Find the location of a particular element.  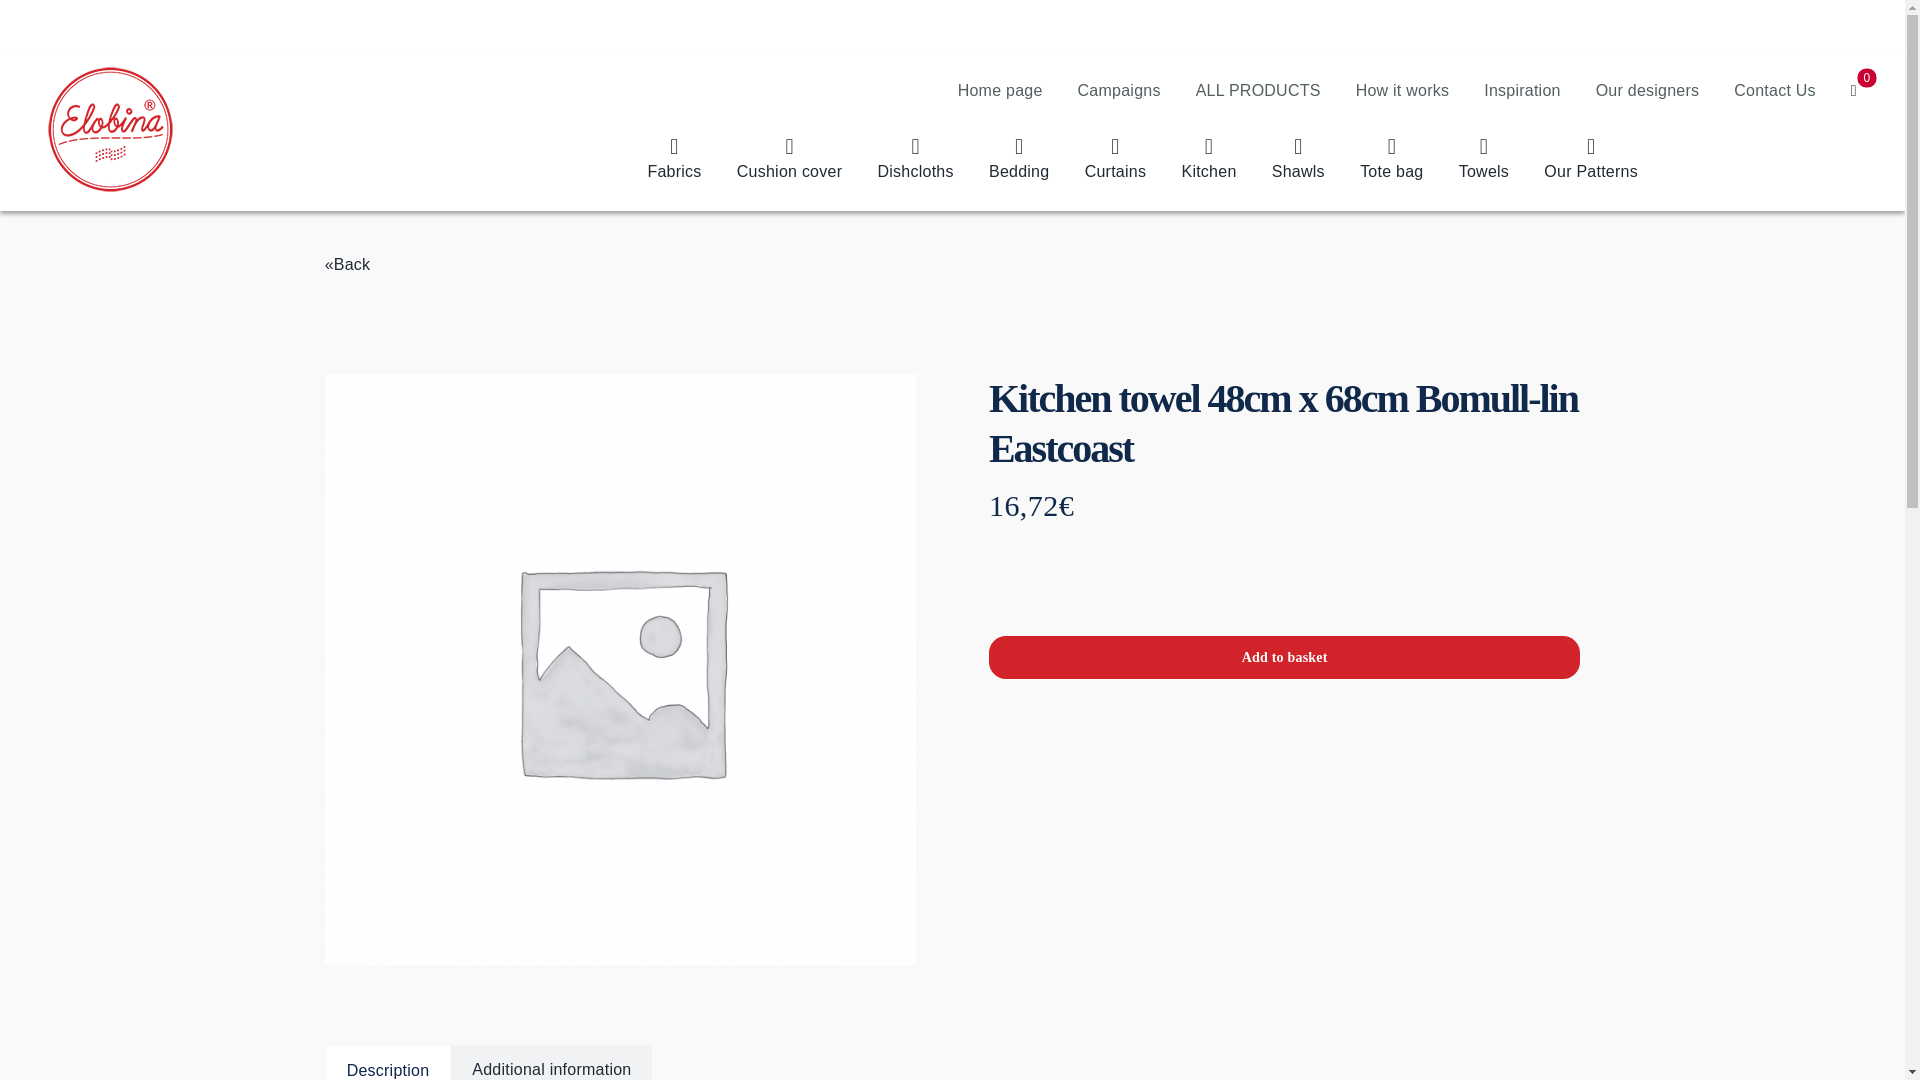

Contact Us is located at coordinates (1774, 80).